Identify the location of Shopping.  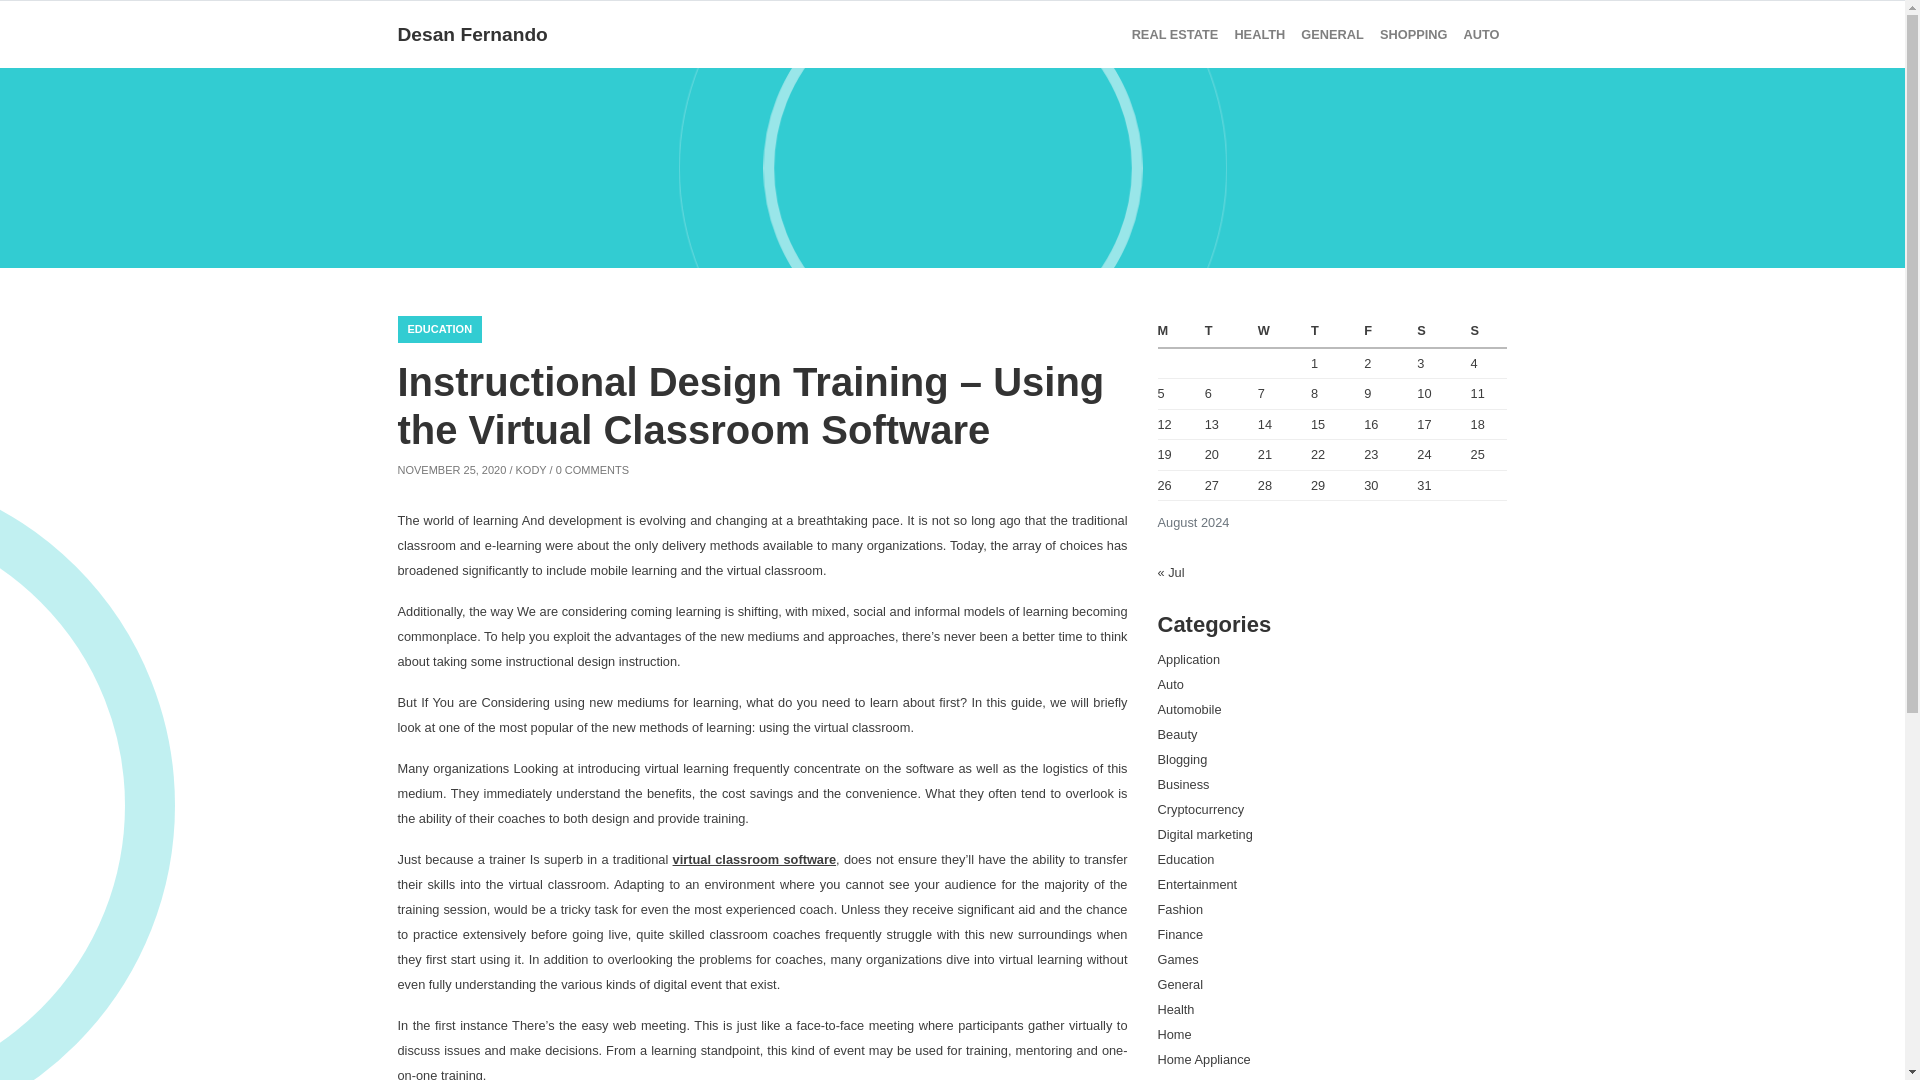
(1414, 34).